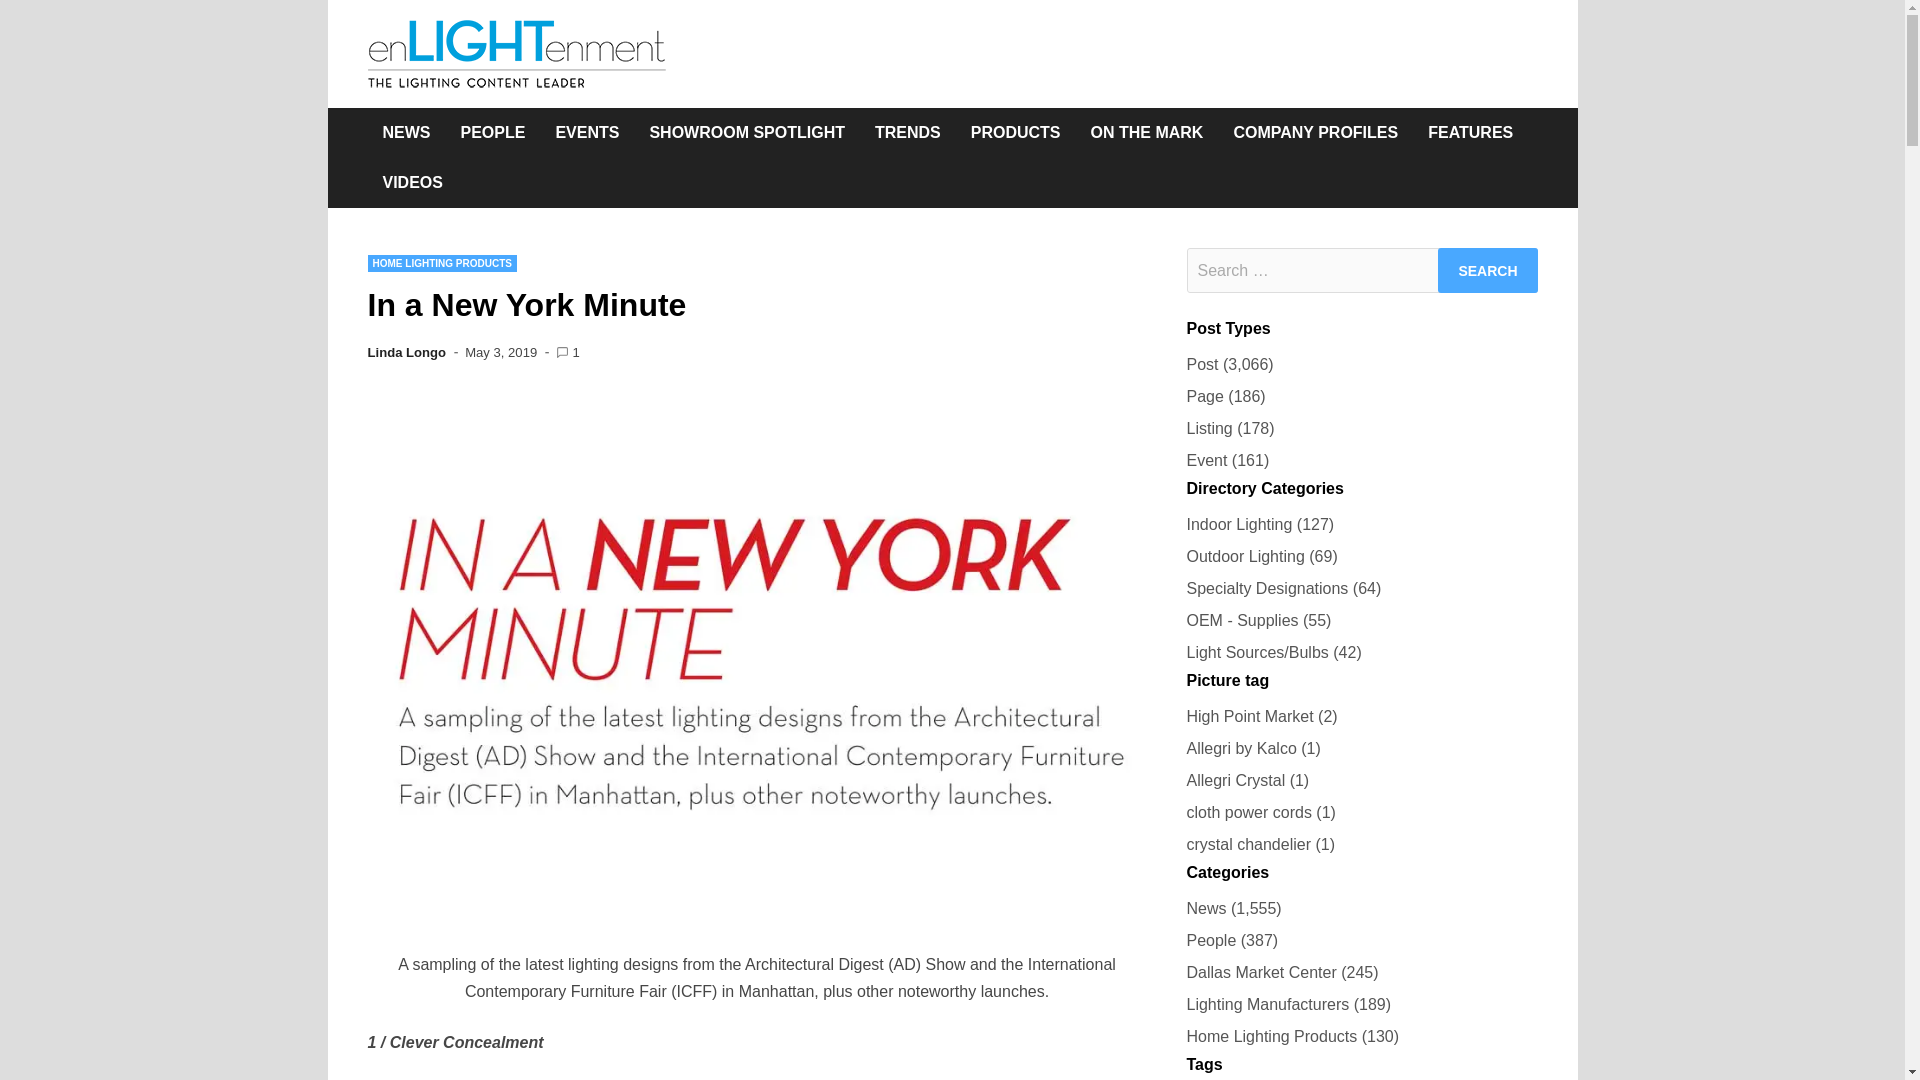  I want to click on TRENDS, so click(908, 132).